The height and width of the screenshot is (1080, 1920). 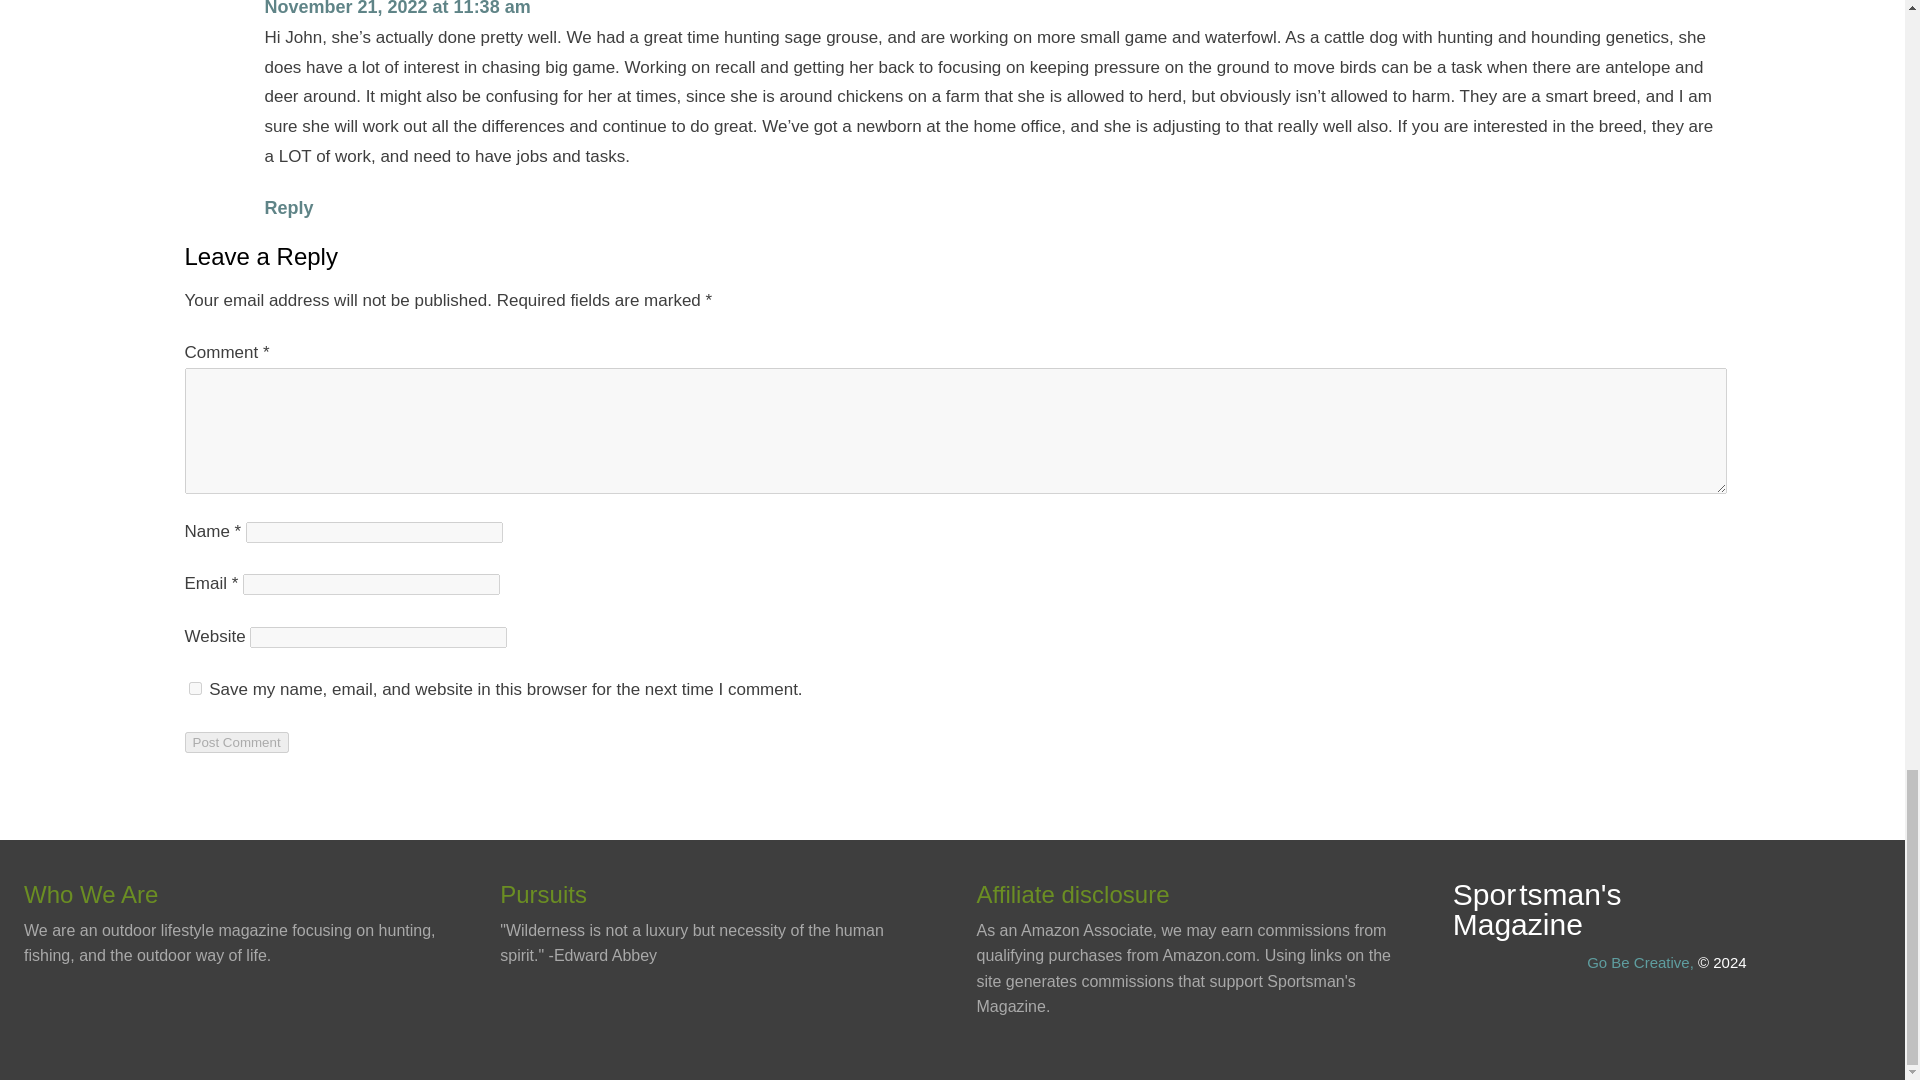 I want to click on yes, so click(x=194, y=688).